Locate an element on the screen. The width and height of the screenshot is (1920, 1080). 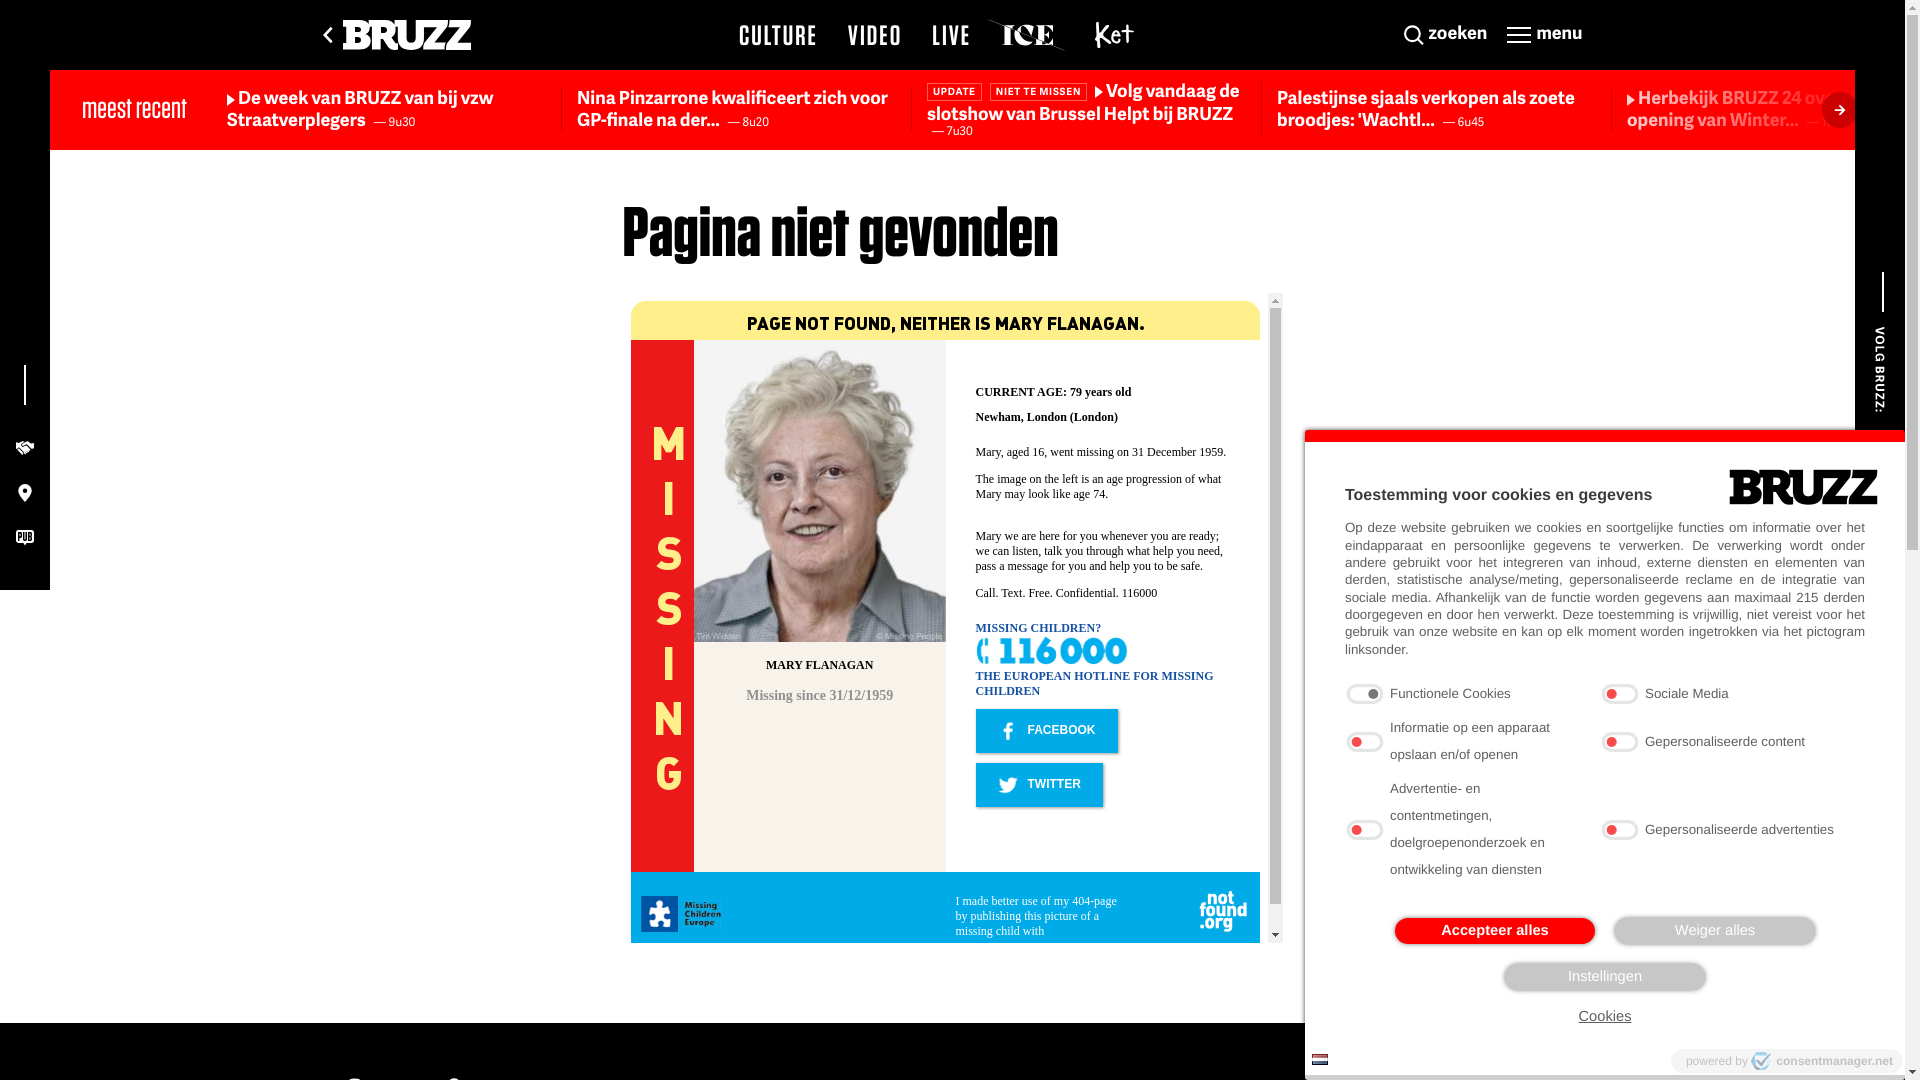
zoeken is located at coordinates (1446, 35).